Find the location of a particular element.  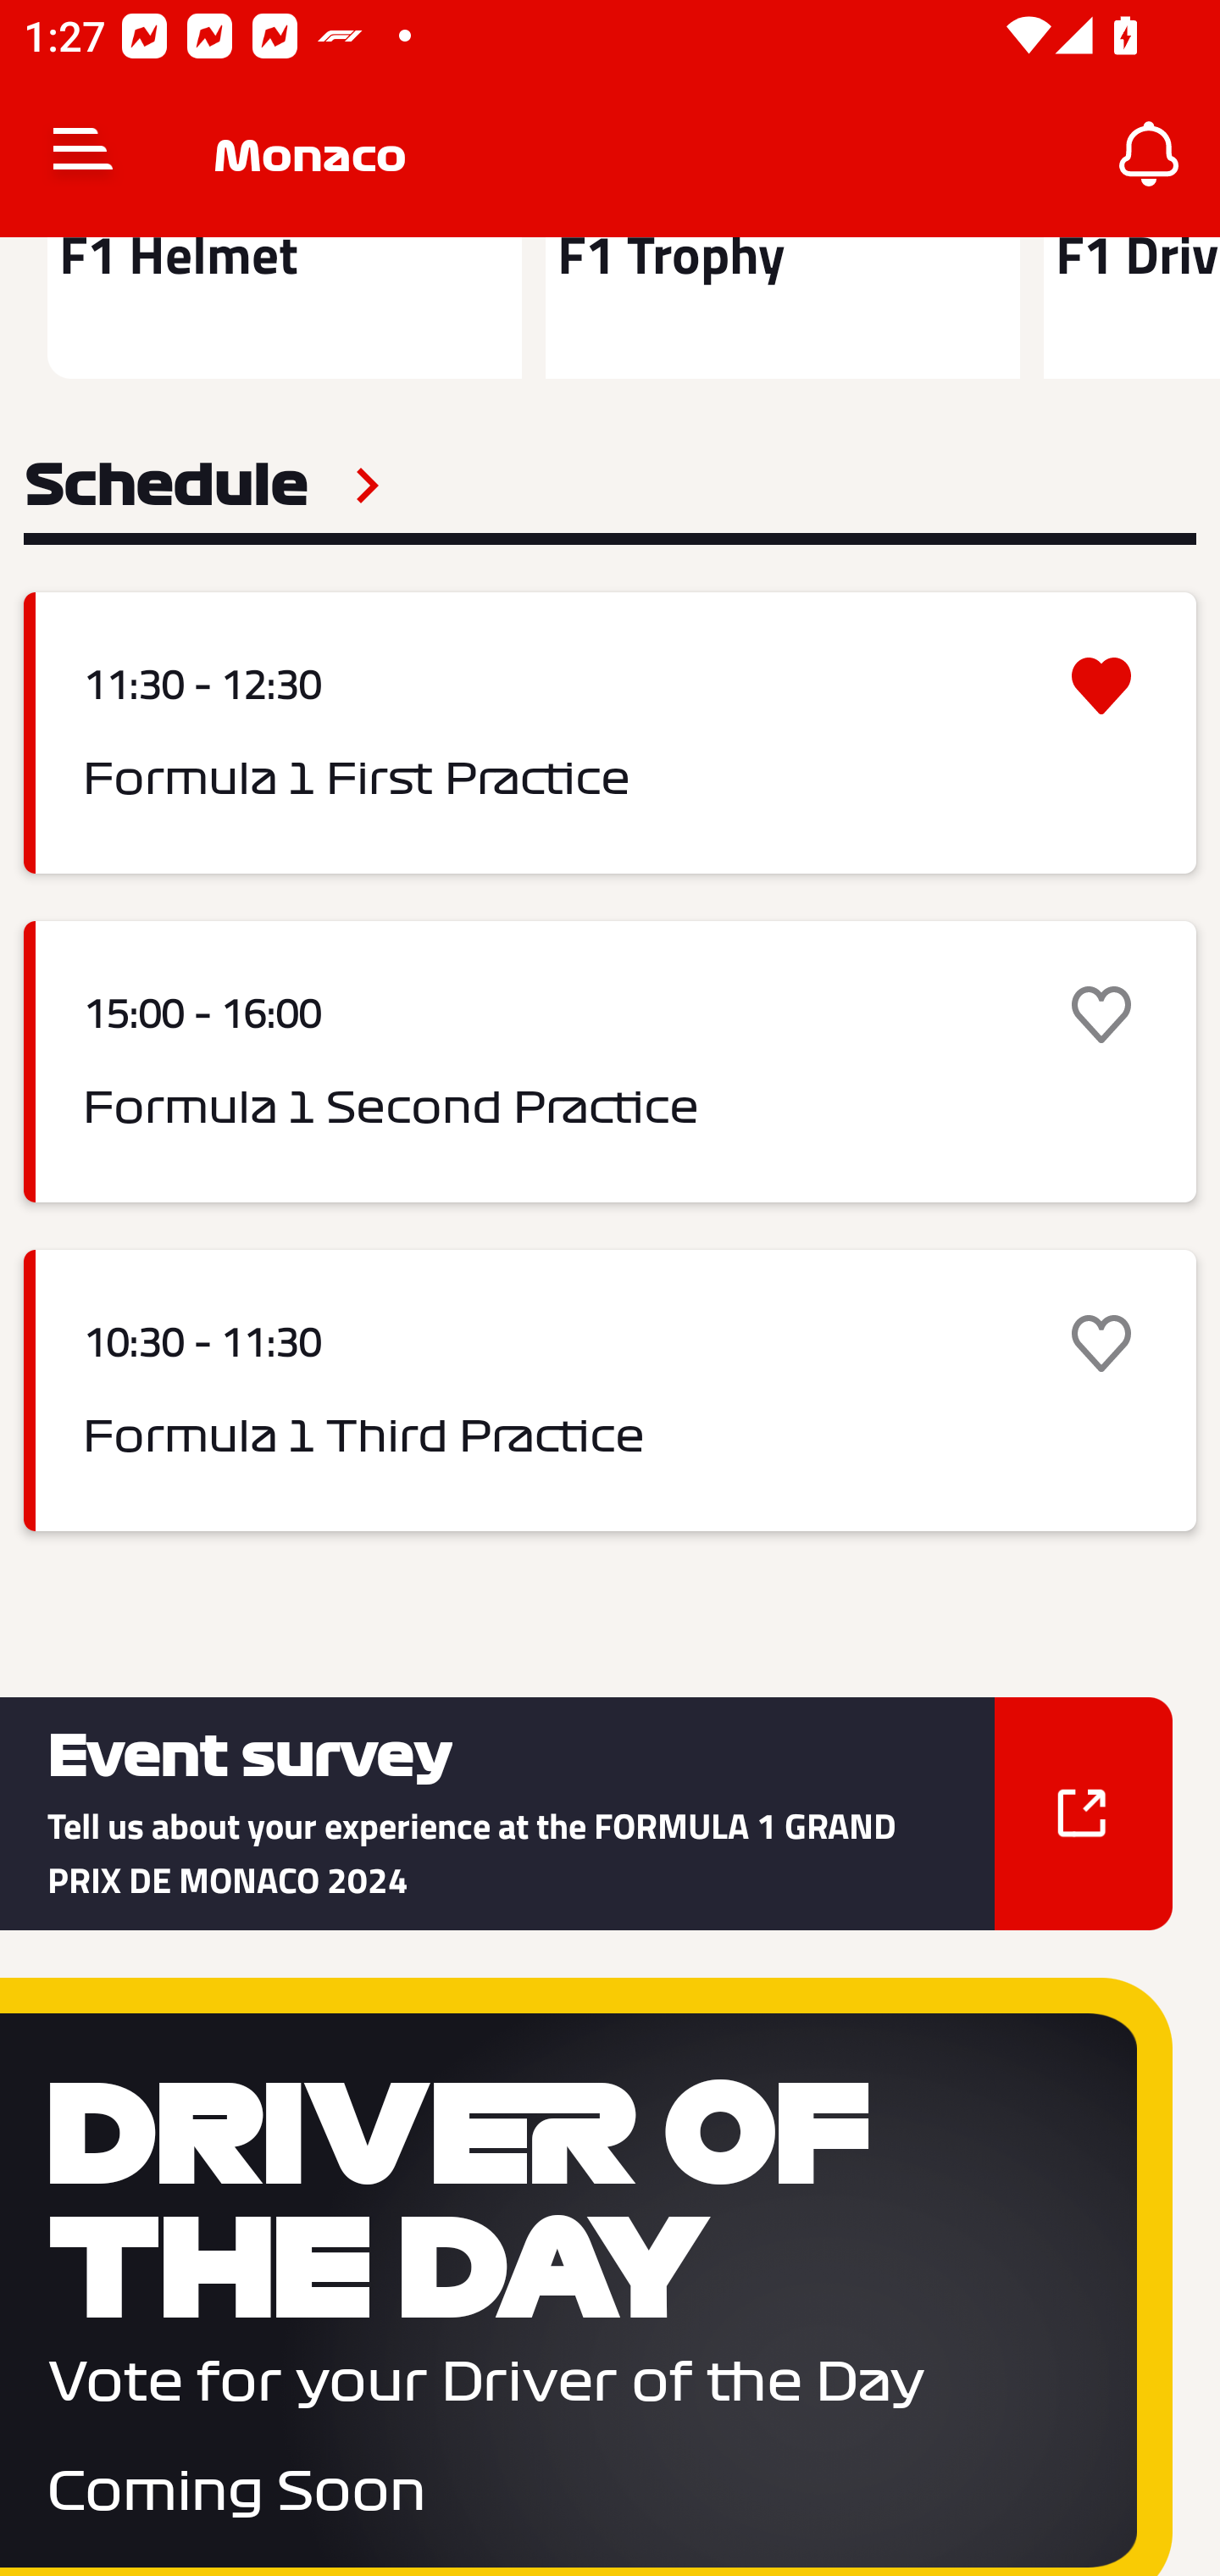

F1 Helmet is located at coordinates (285, 307).